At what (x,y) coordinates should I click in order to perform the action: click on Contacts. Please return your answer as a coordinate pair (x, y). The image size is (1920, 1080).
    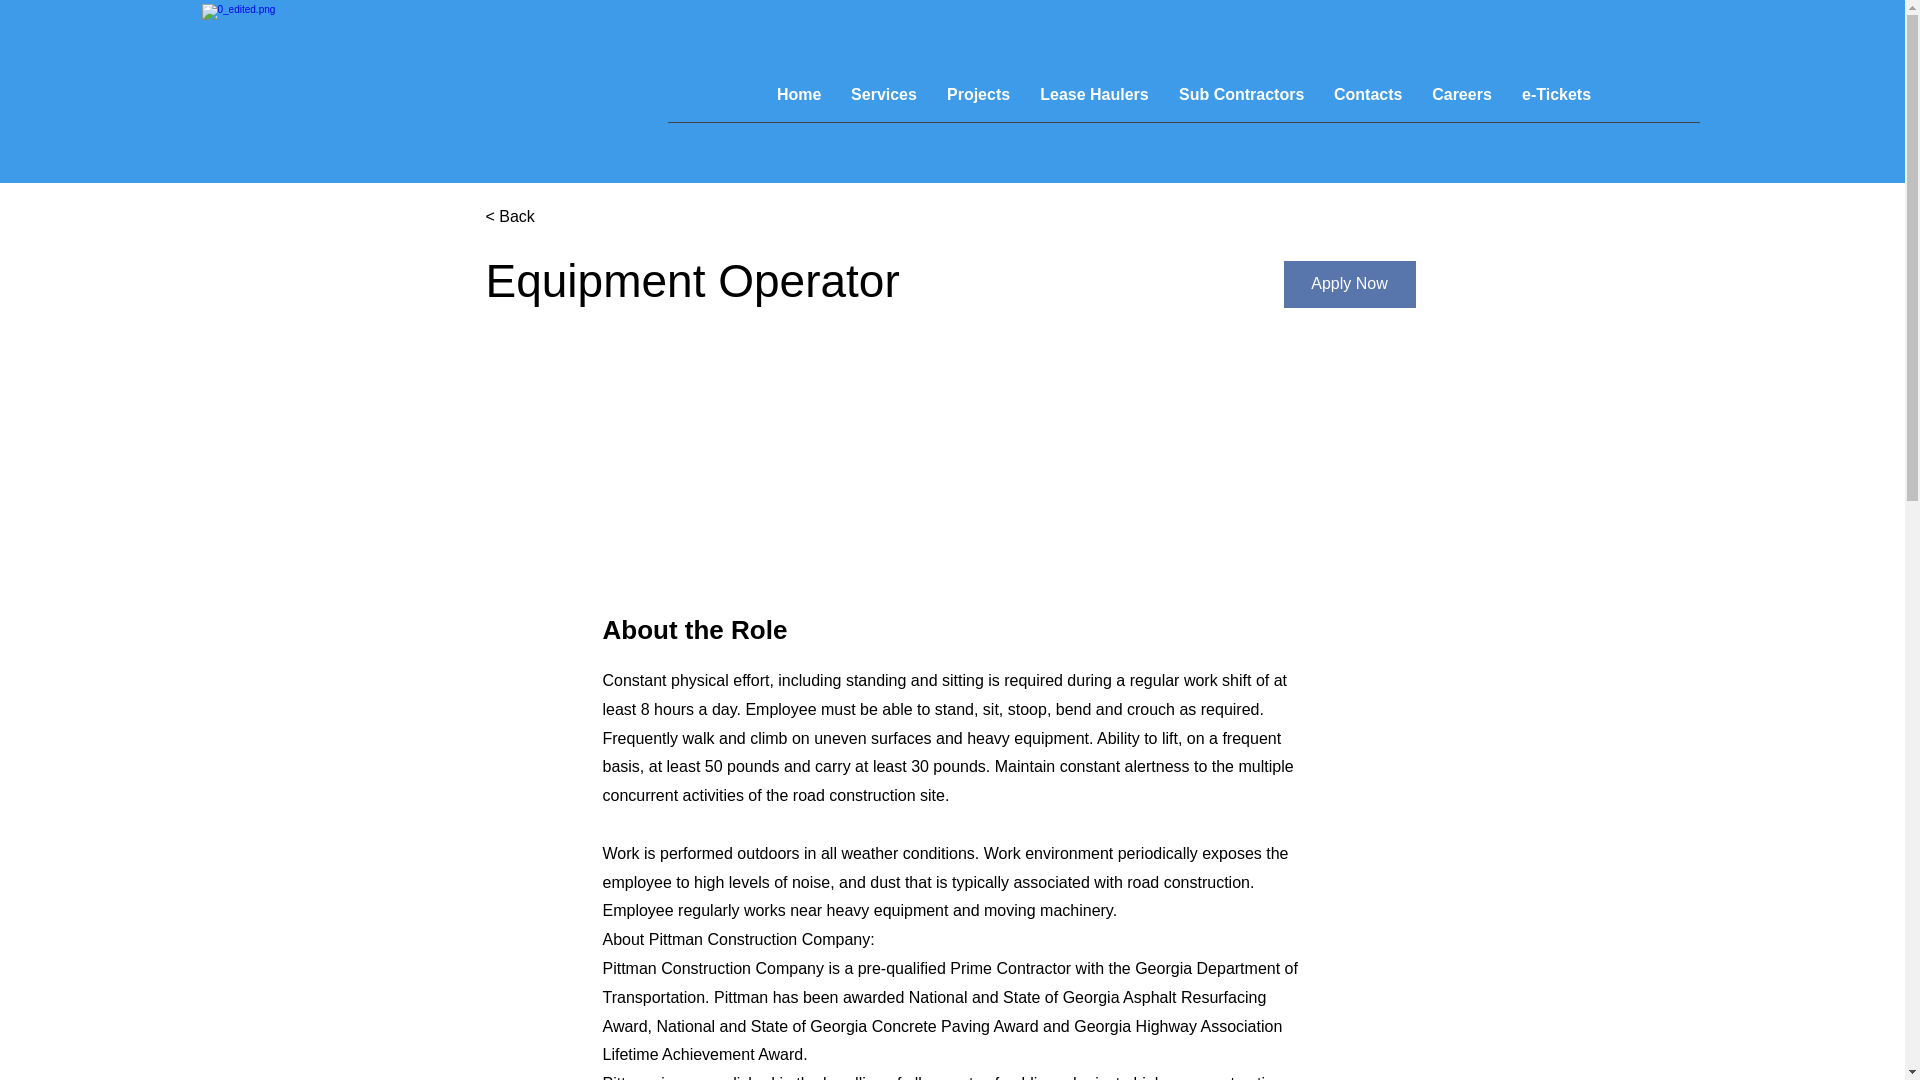
    Looking at the image, I should click on (1368, 102).